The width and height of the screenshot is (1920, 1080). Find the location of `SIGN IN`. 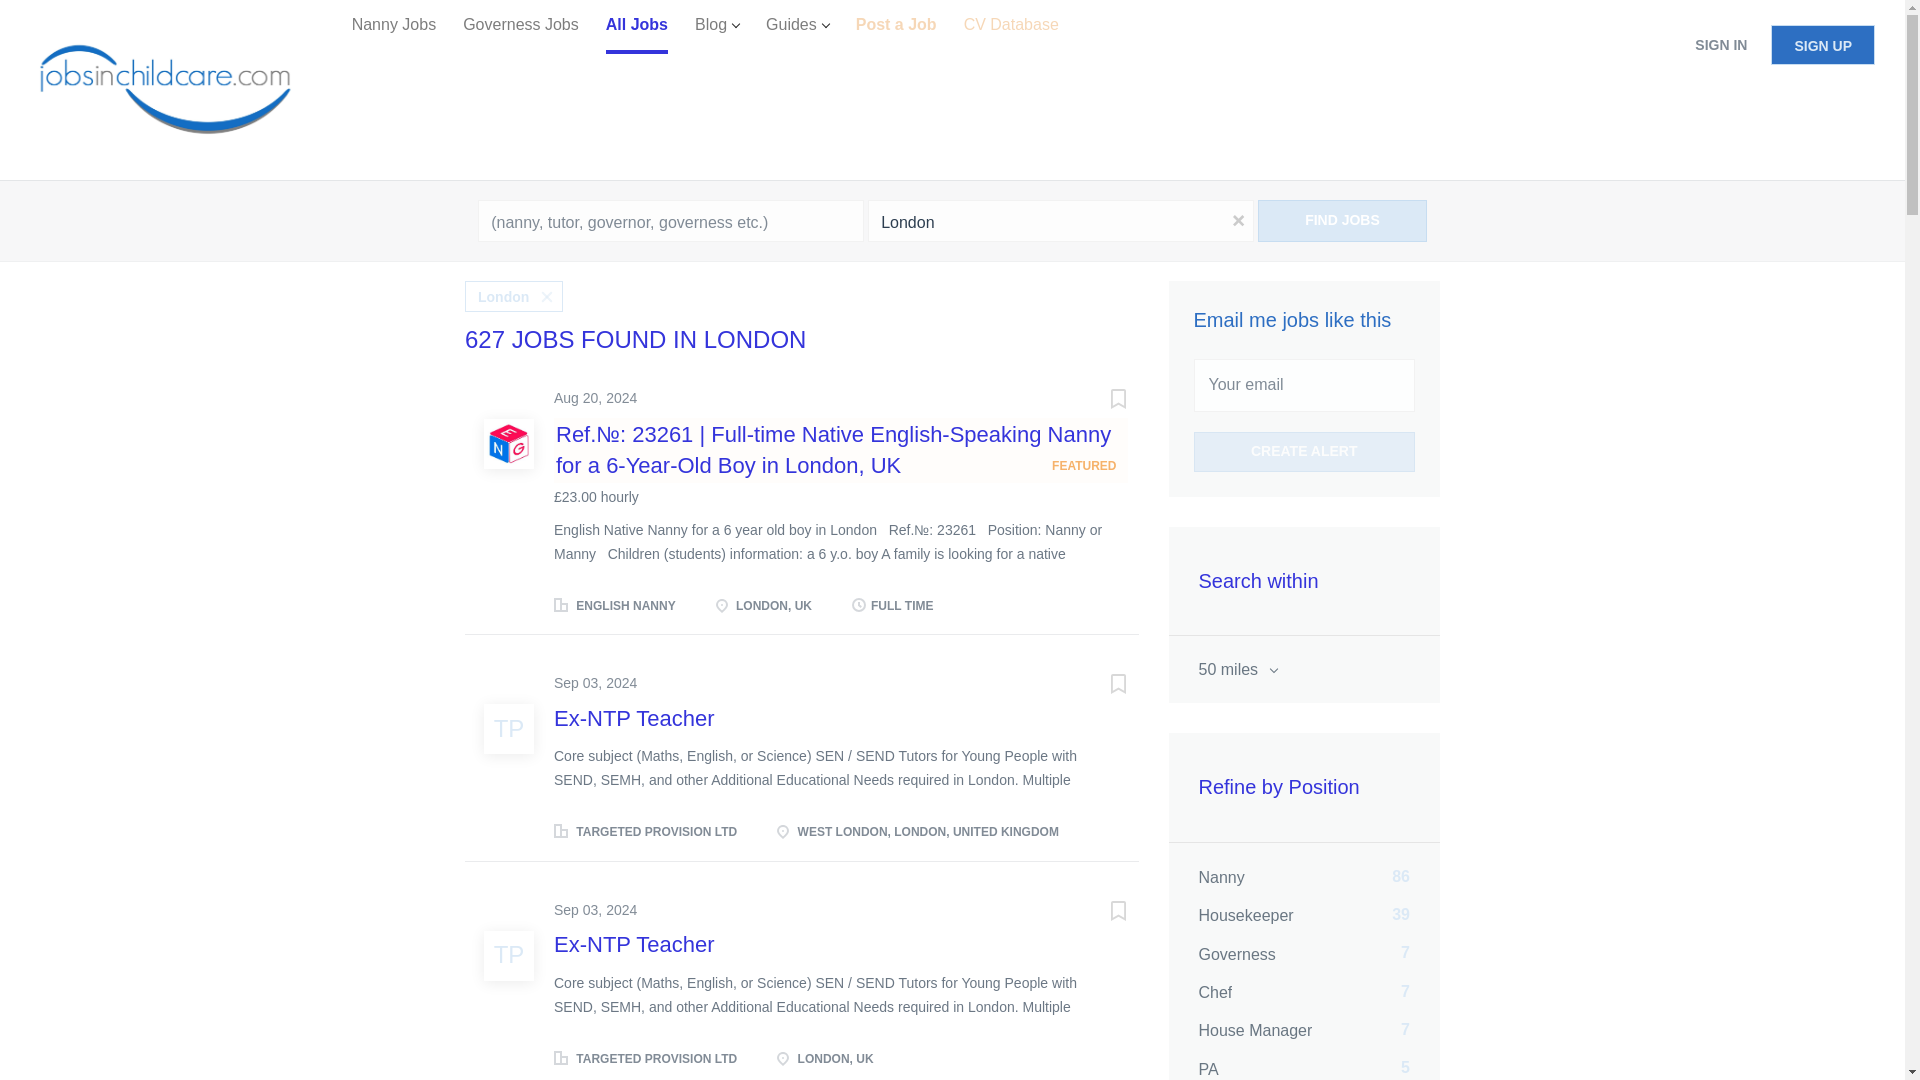

SIGN IN is located at coordinates (1720, 44).